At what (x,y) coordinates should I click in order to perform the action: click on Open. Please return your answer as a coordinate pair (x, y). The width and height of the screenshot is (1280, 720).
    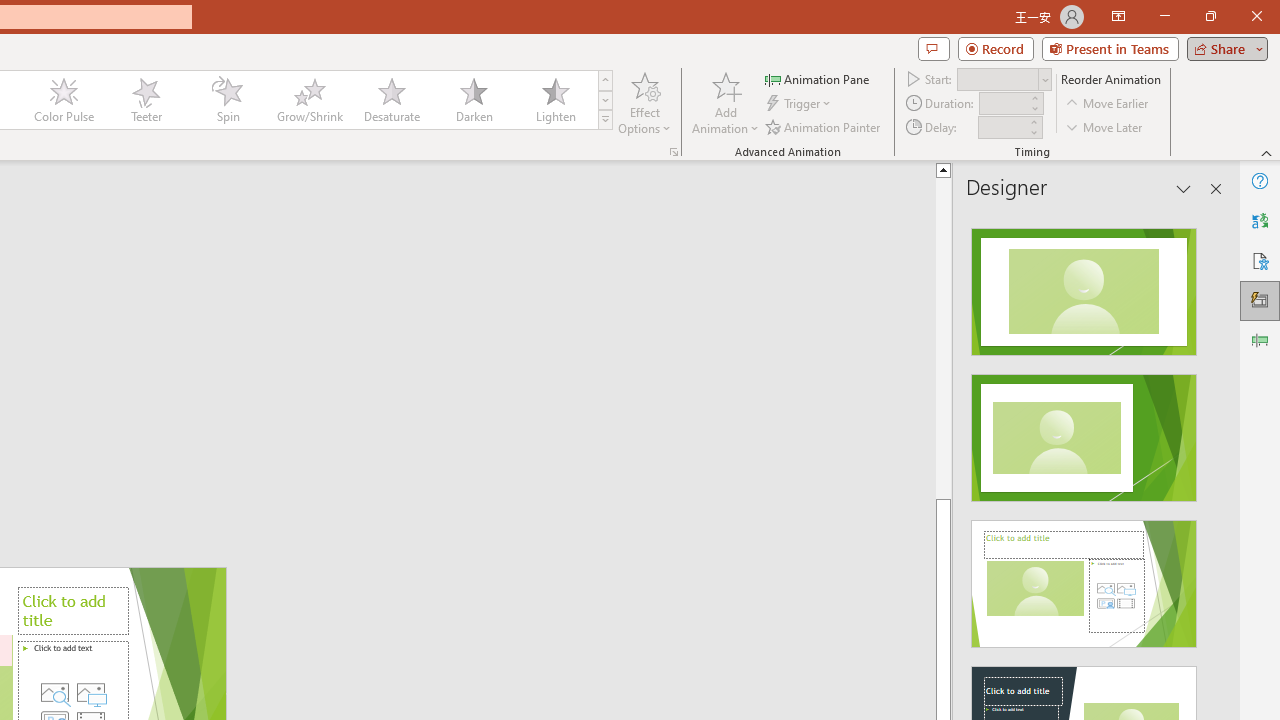
    Looking at the image, I should click on (1044, 80).